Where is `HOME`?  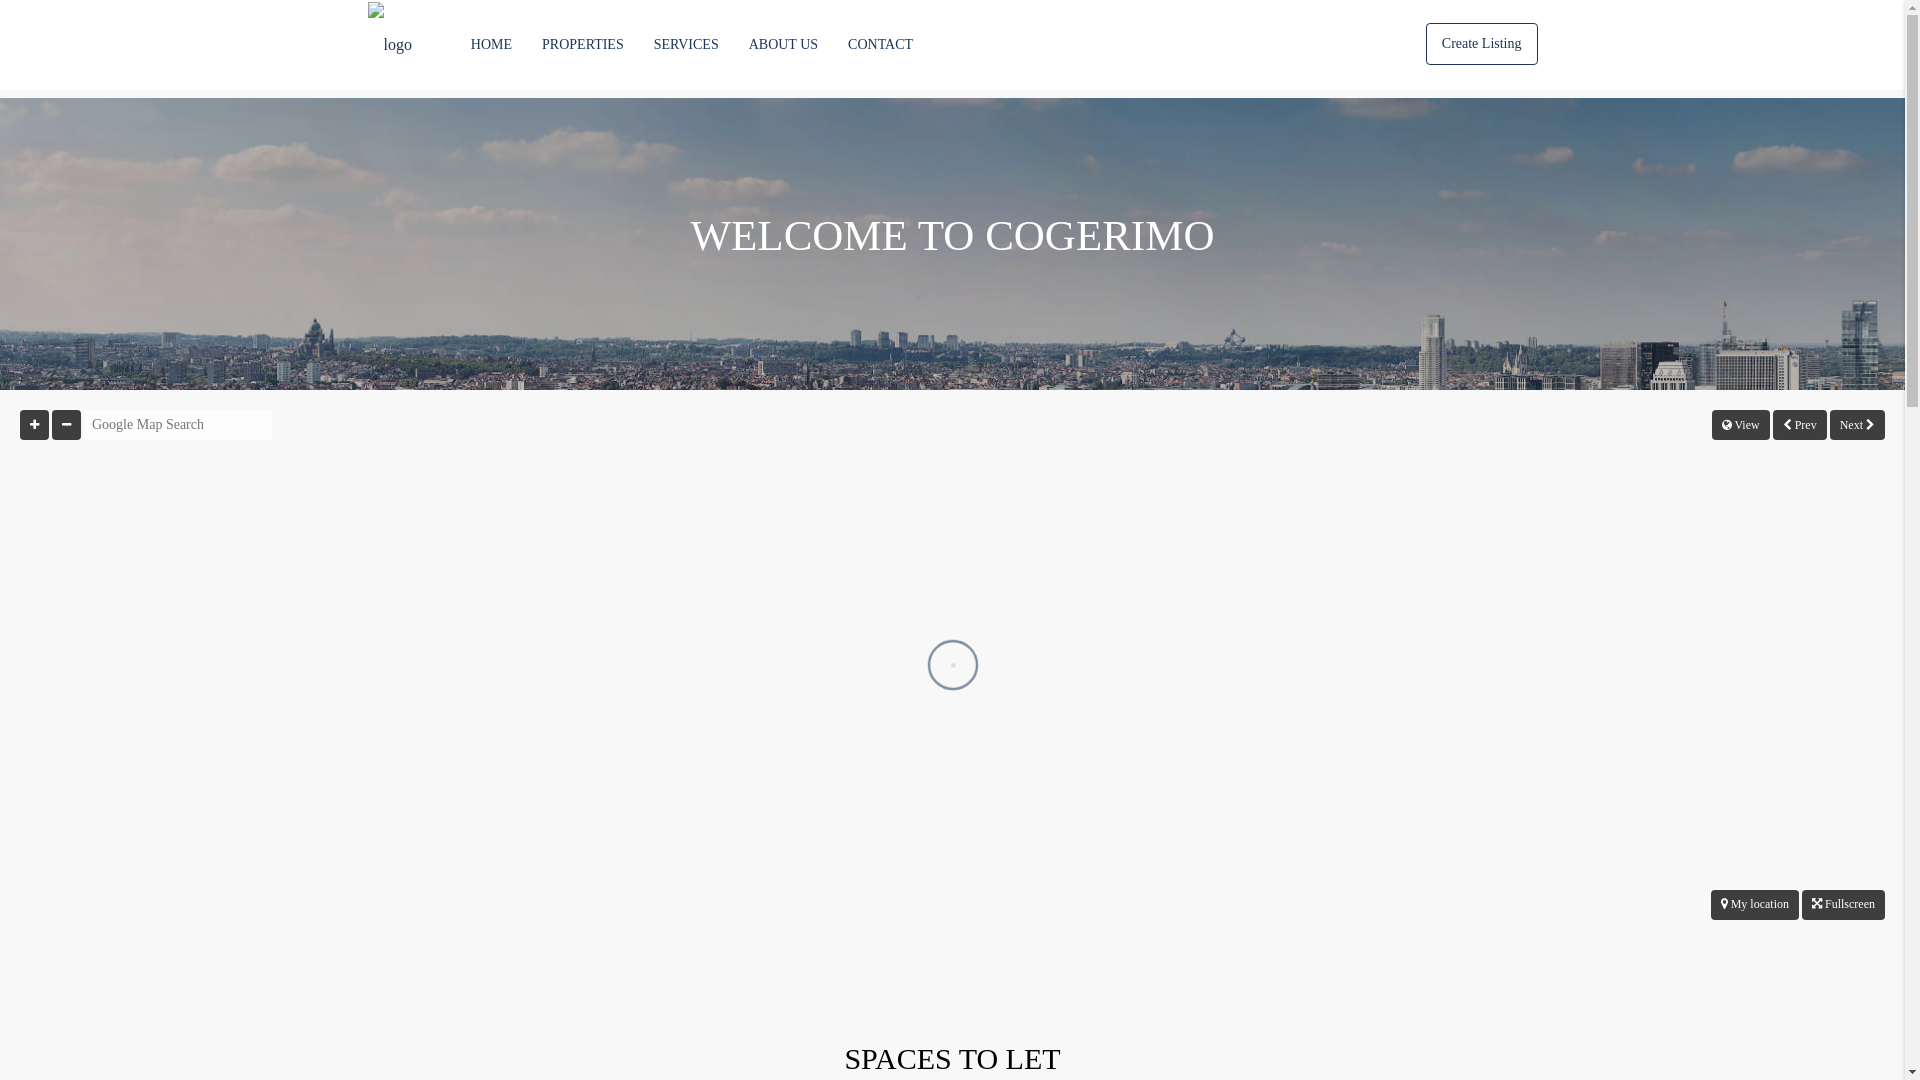
HOME is located at coordinates (492, 45).